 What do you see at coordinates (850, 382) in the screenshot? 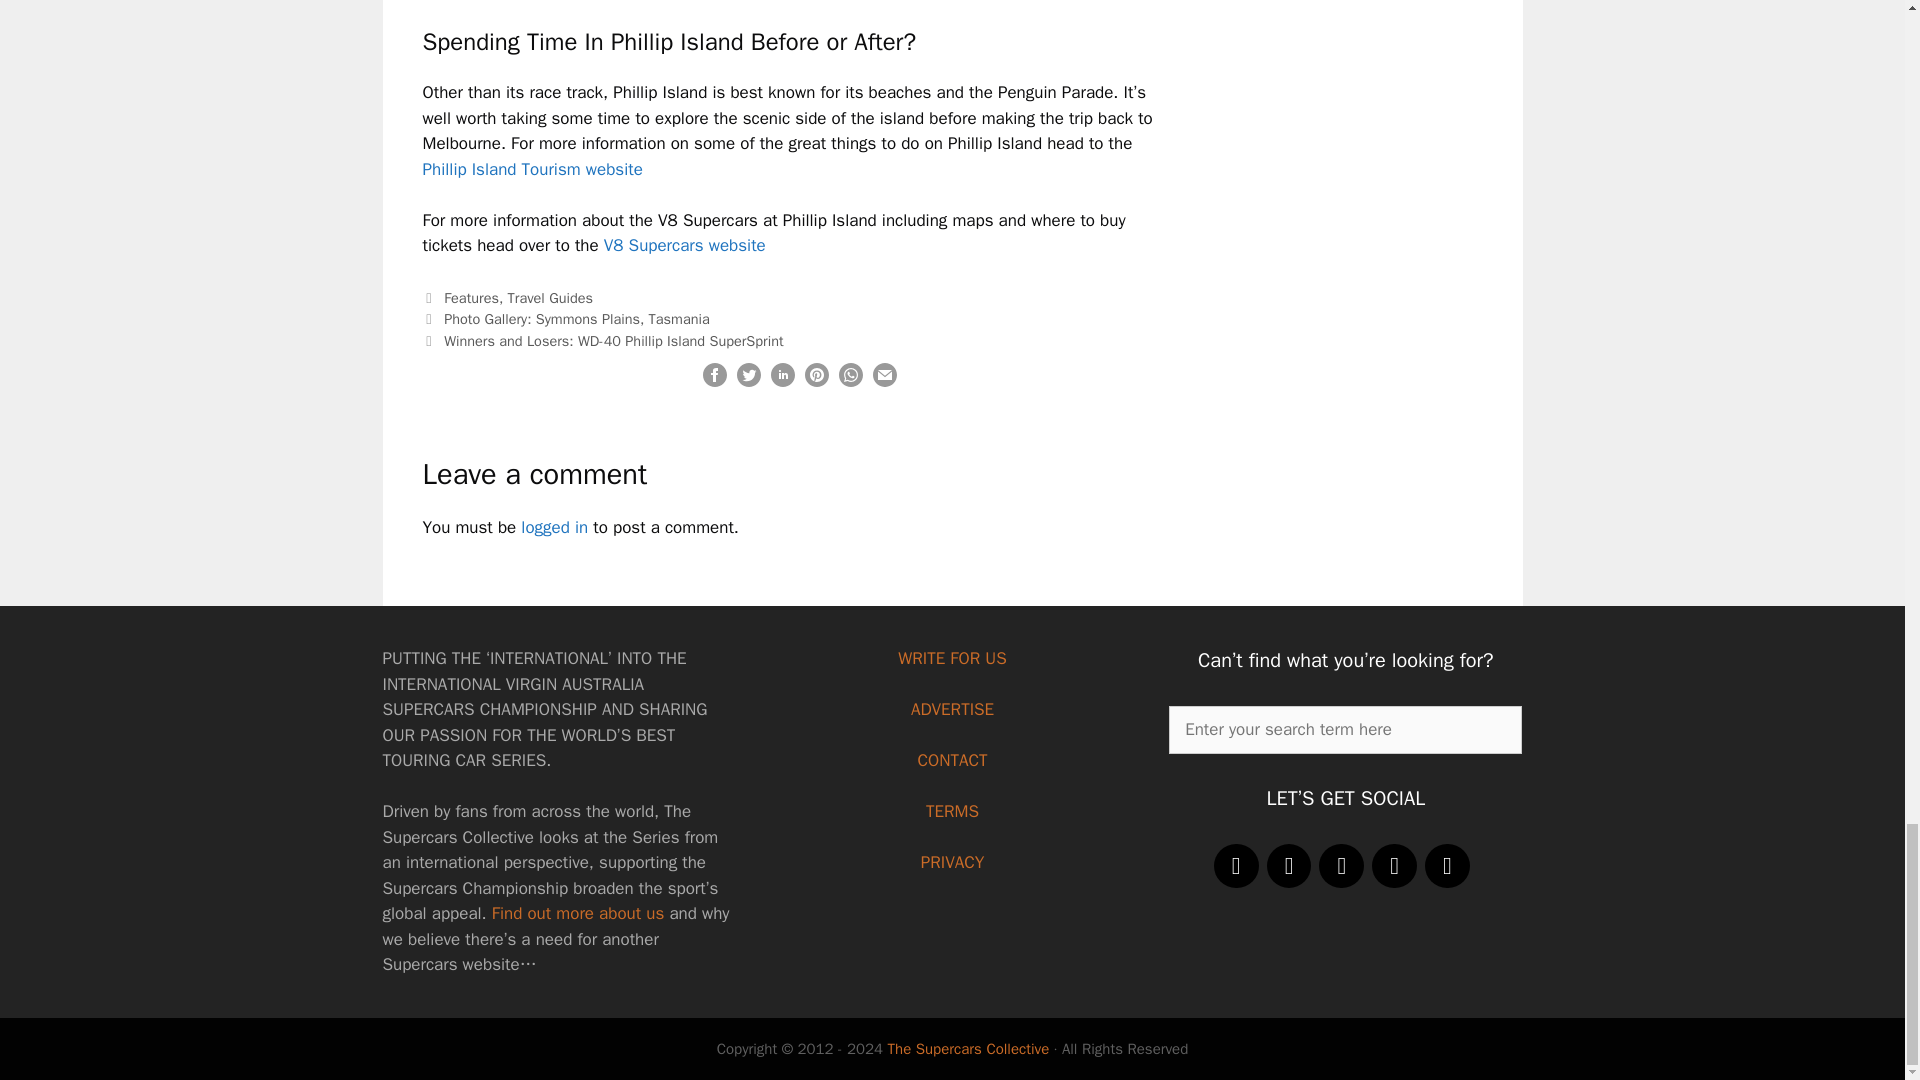
I see `Share this post!` at bounding box center [850, 382].